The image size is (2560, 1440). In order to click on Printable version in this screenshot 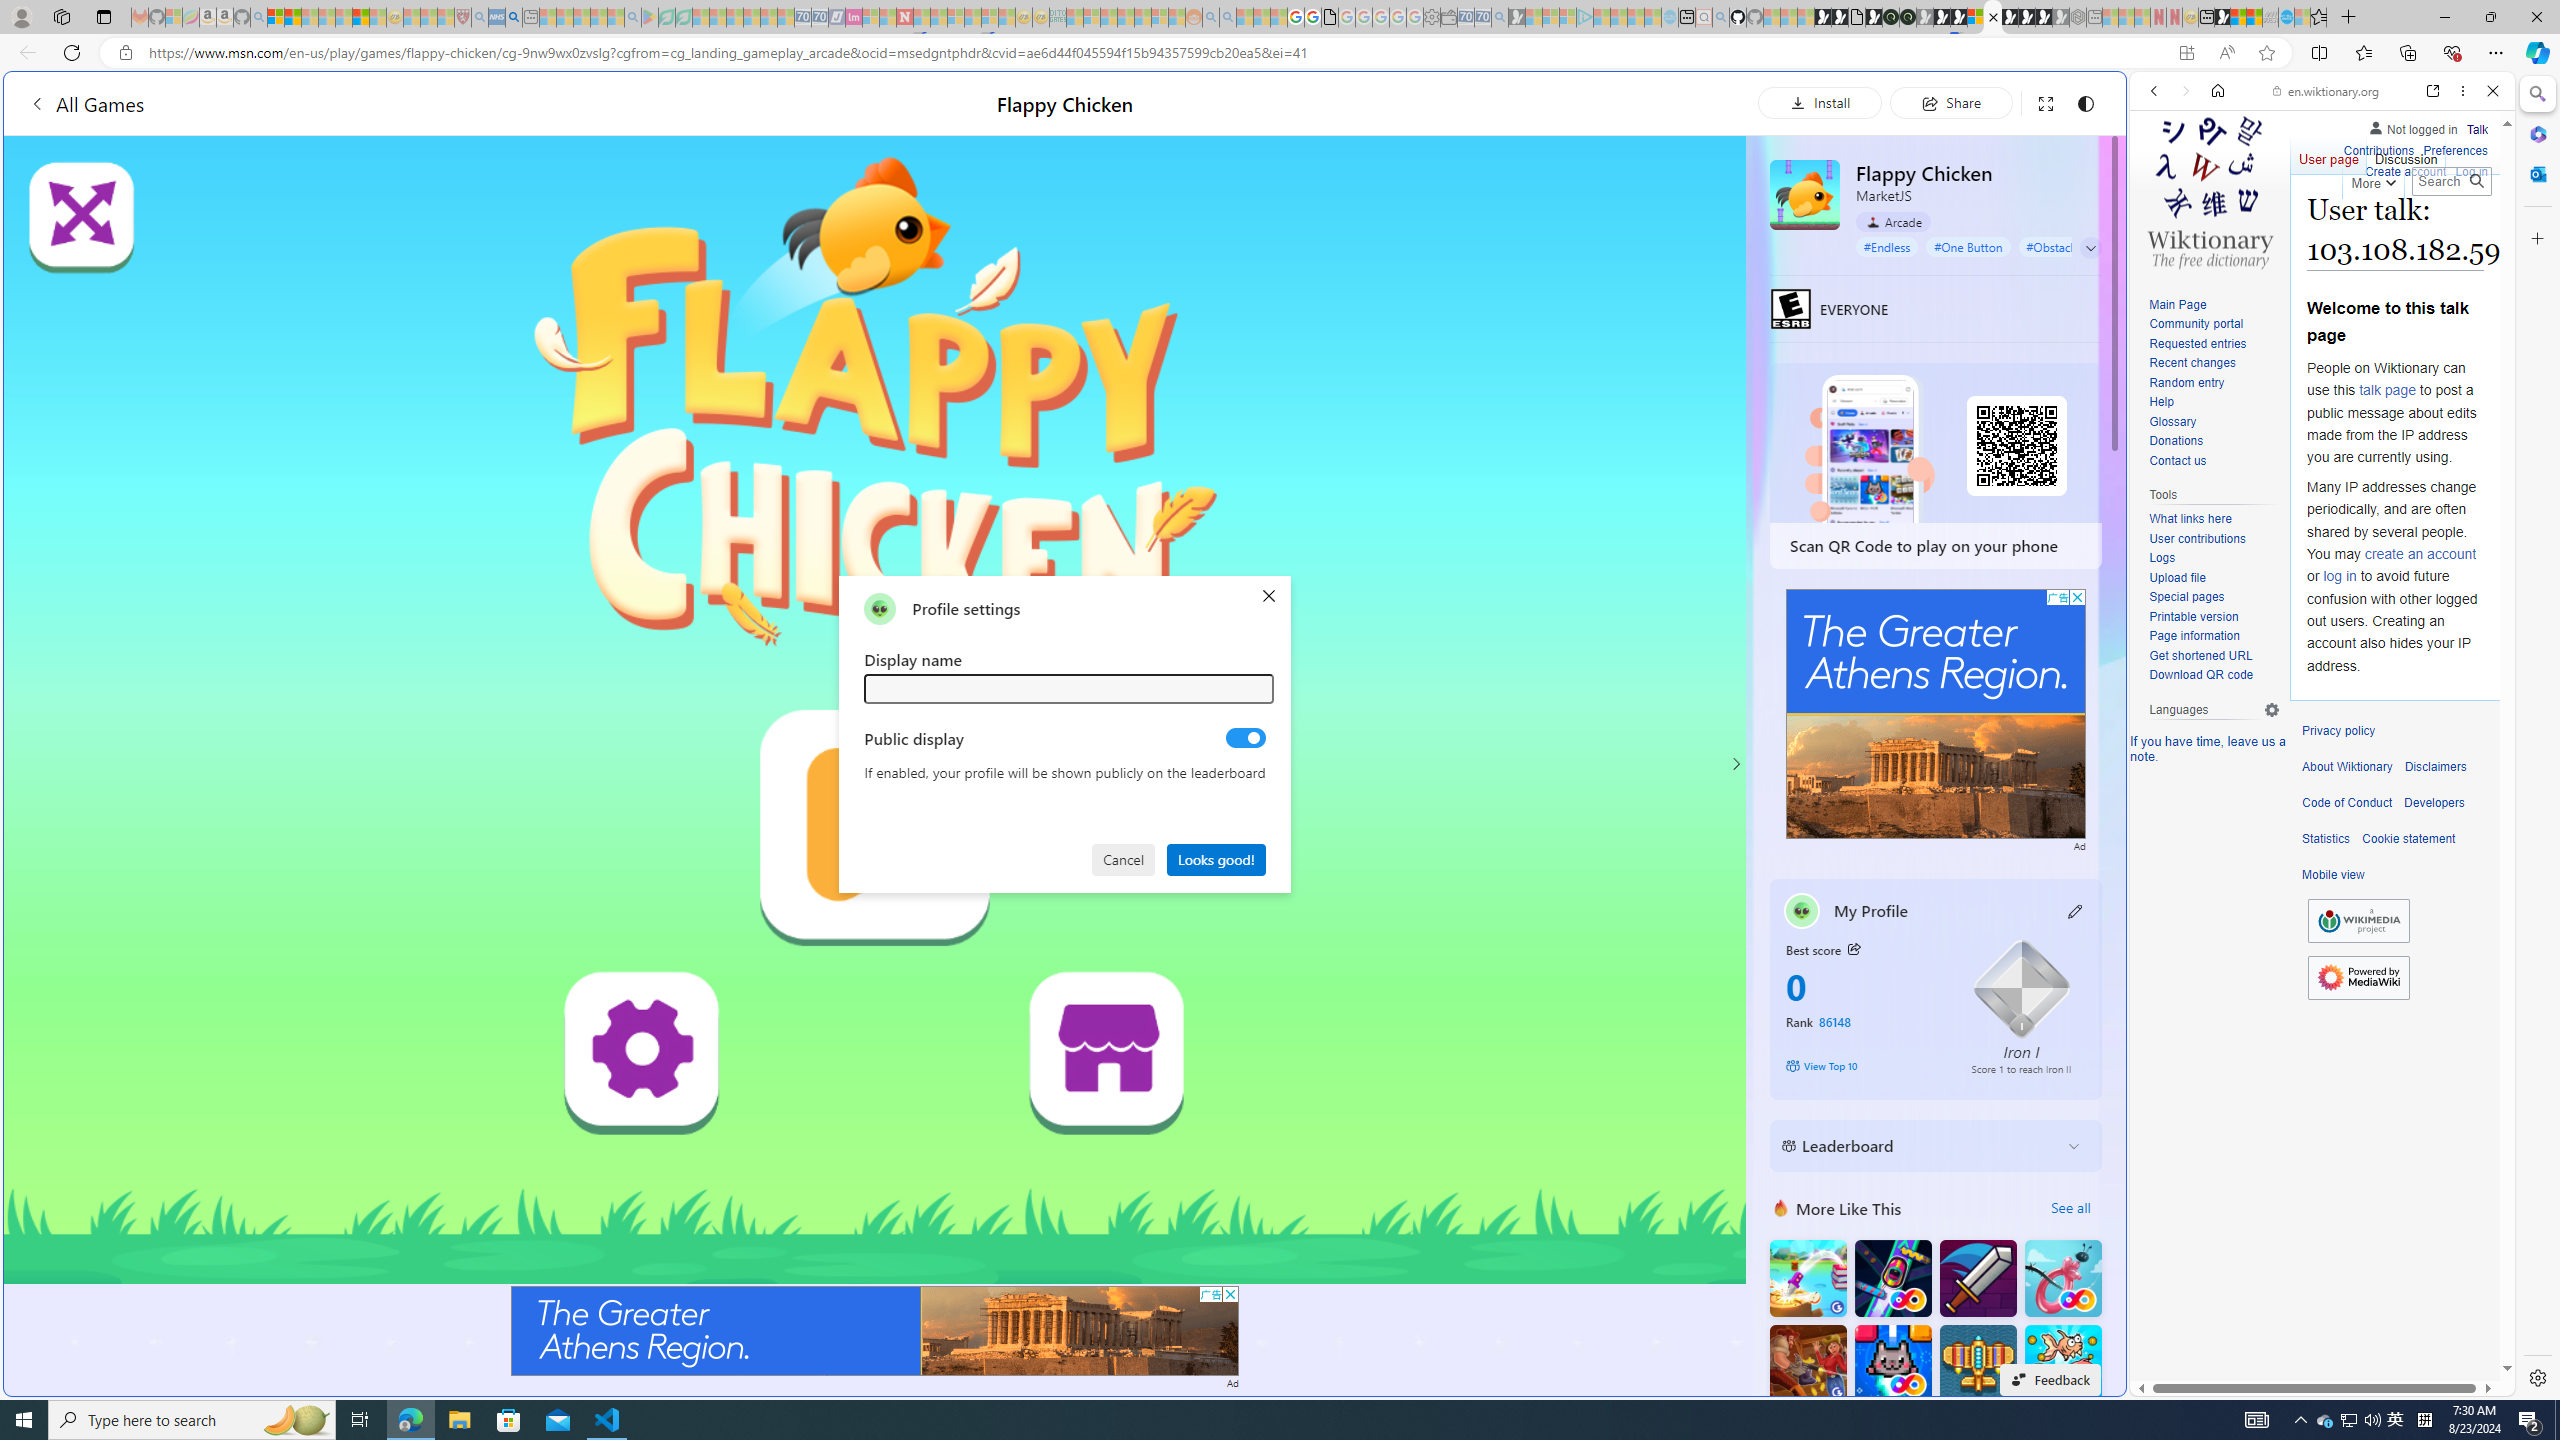, I will do `click(2214, 617)`.